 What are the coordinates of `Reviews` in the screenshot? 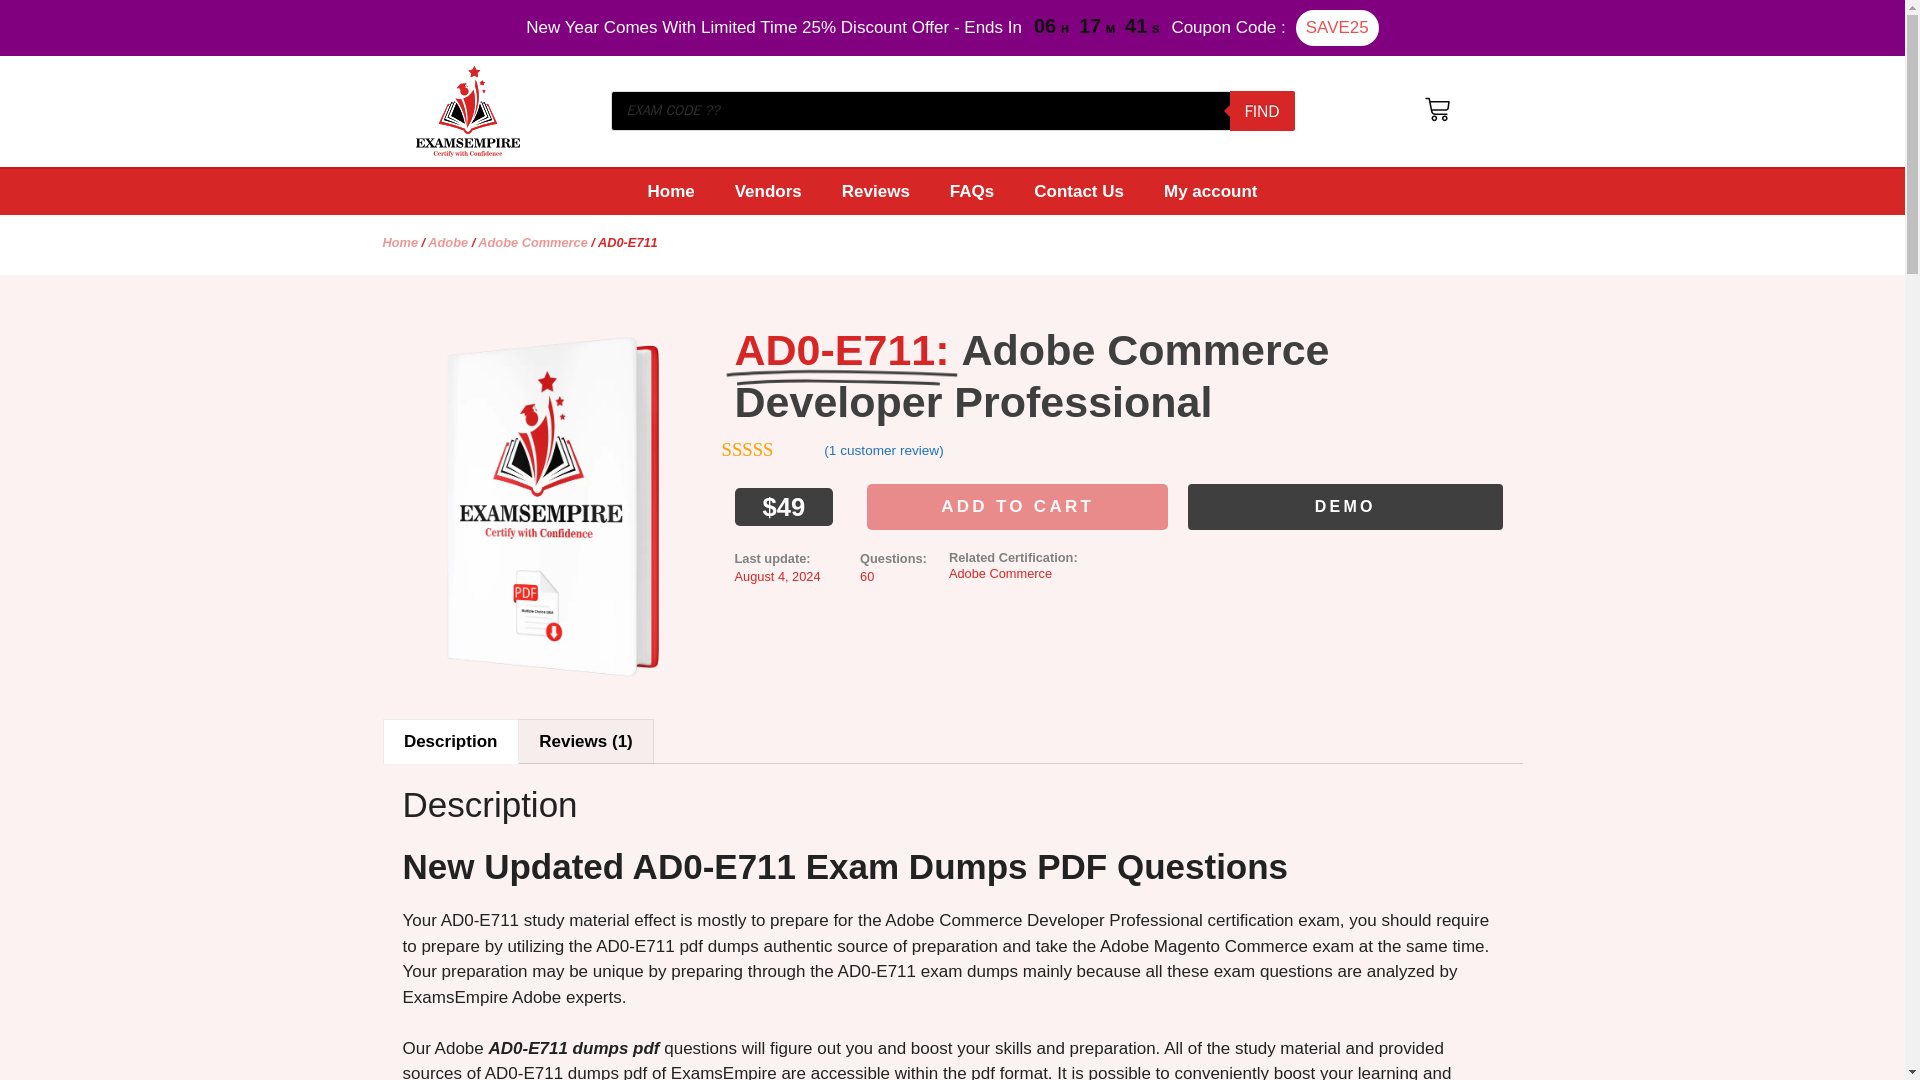 It's located at (875, 191).